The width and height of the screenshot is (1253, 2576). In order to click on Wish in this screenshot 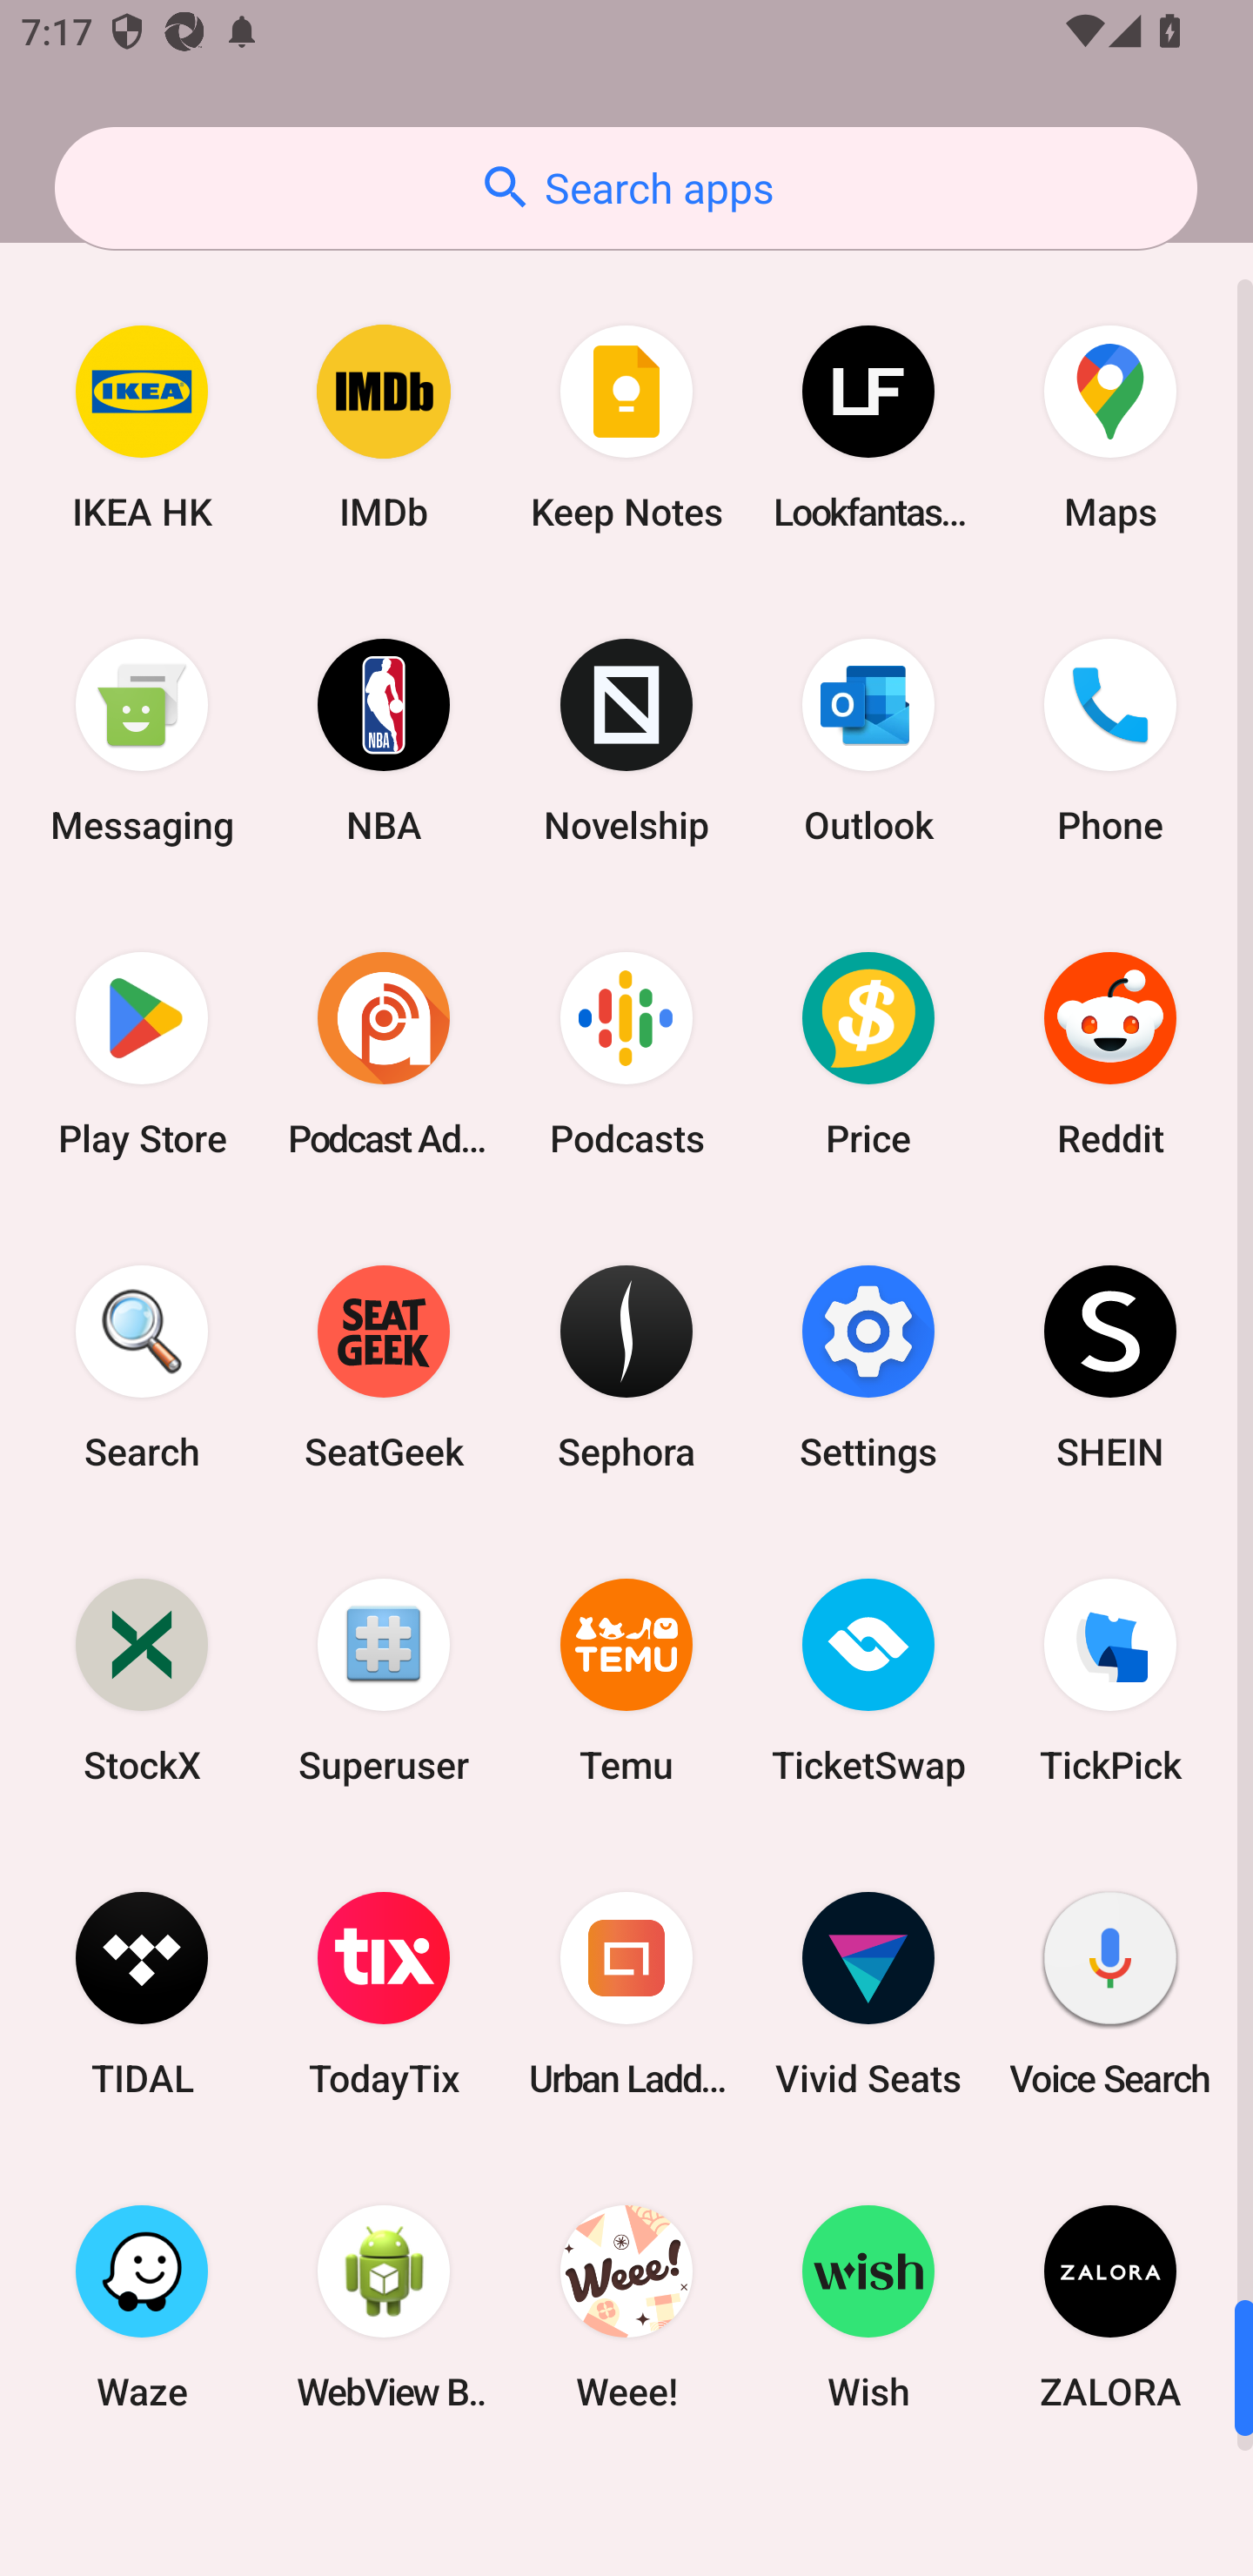, I will do `click(868, 2306)`.